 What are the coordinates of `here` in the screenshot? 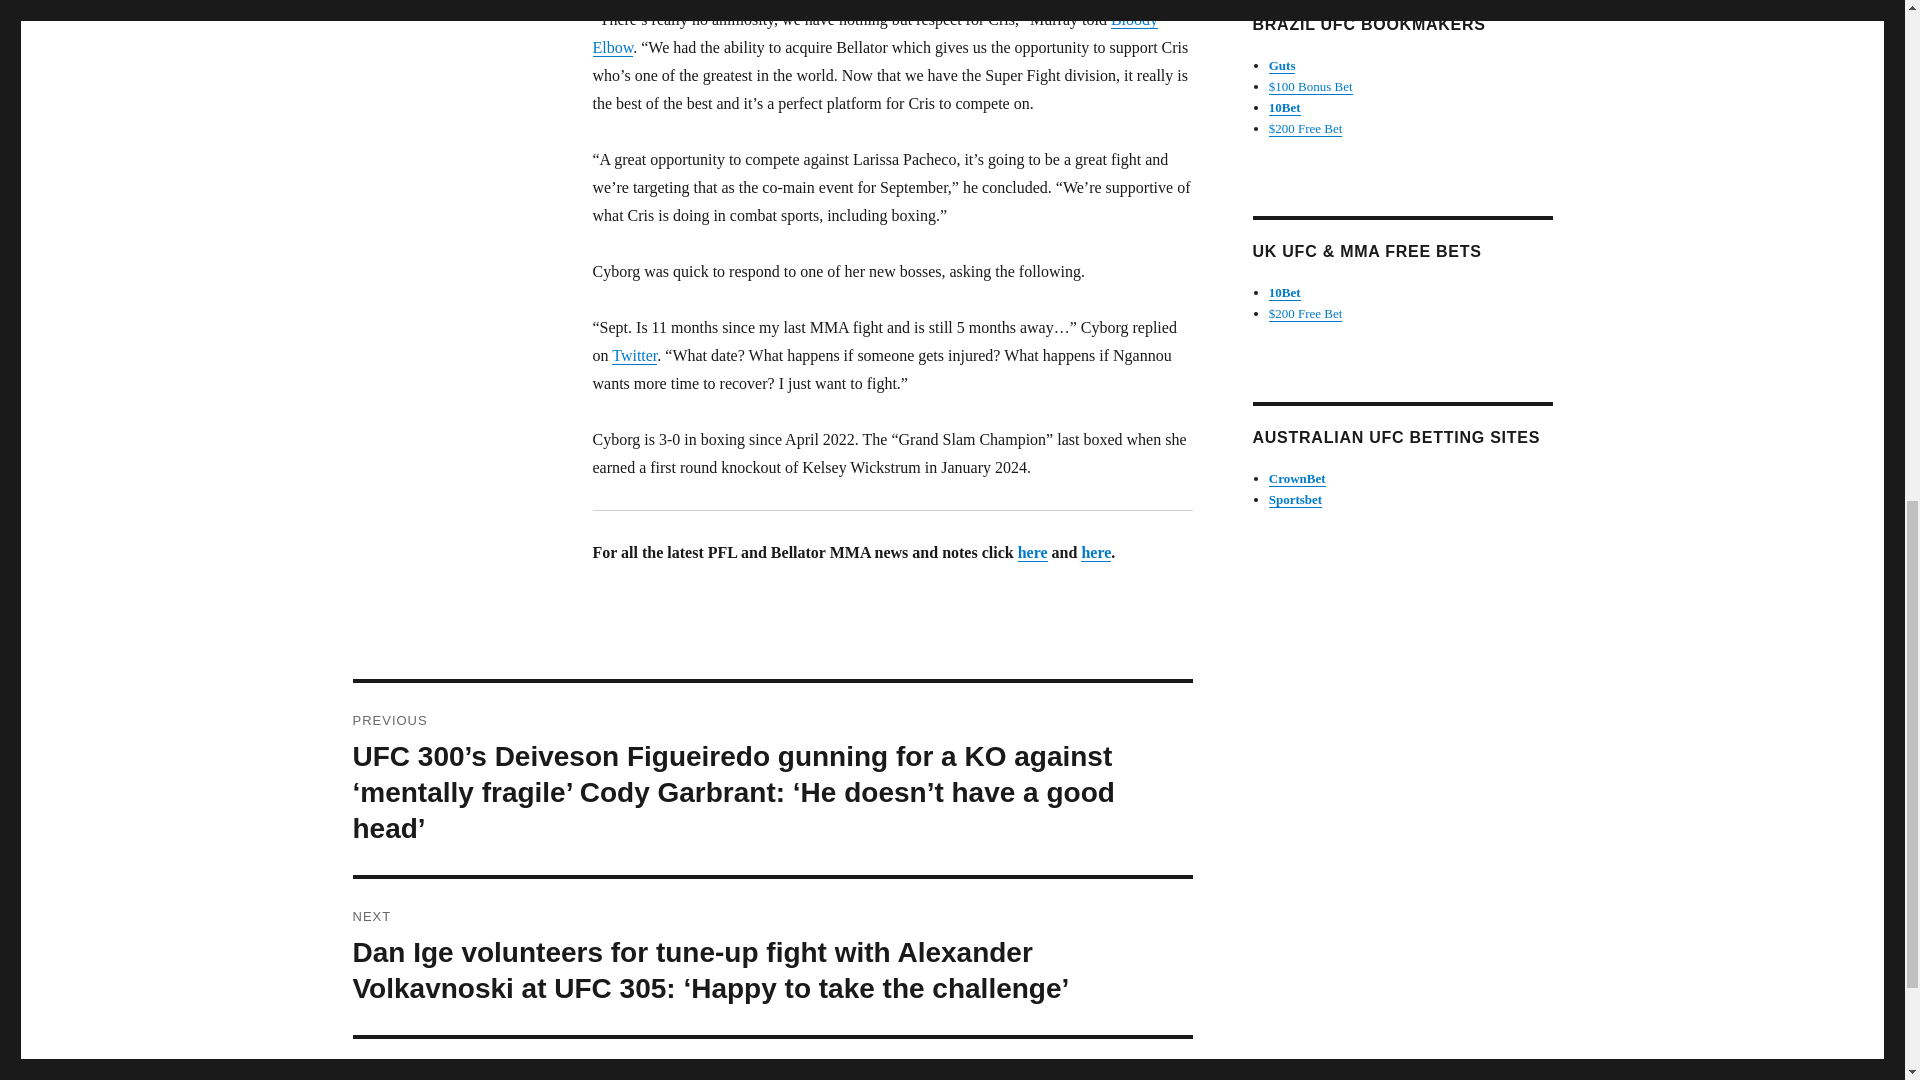 It's located at (1032, 552).